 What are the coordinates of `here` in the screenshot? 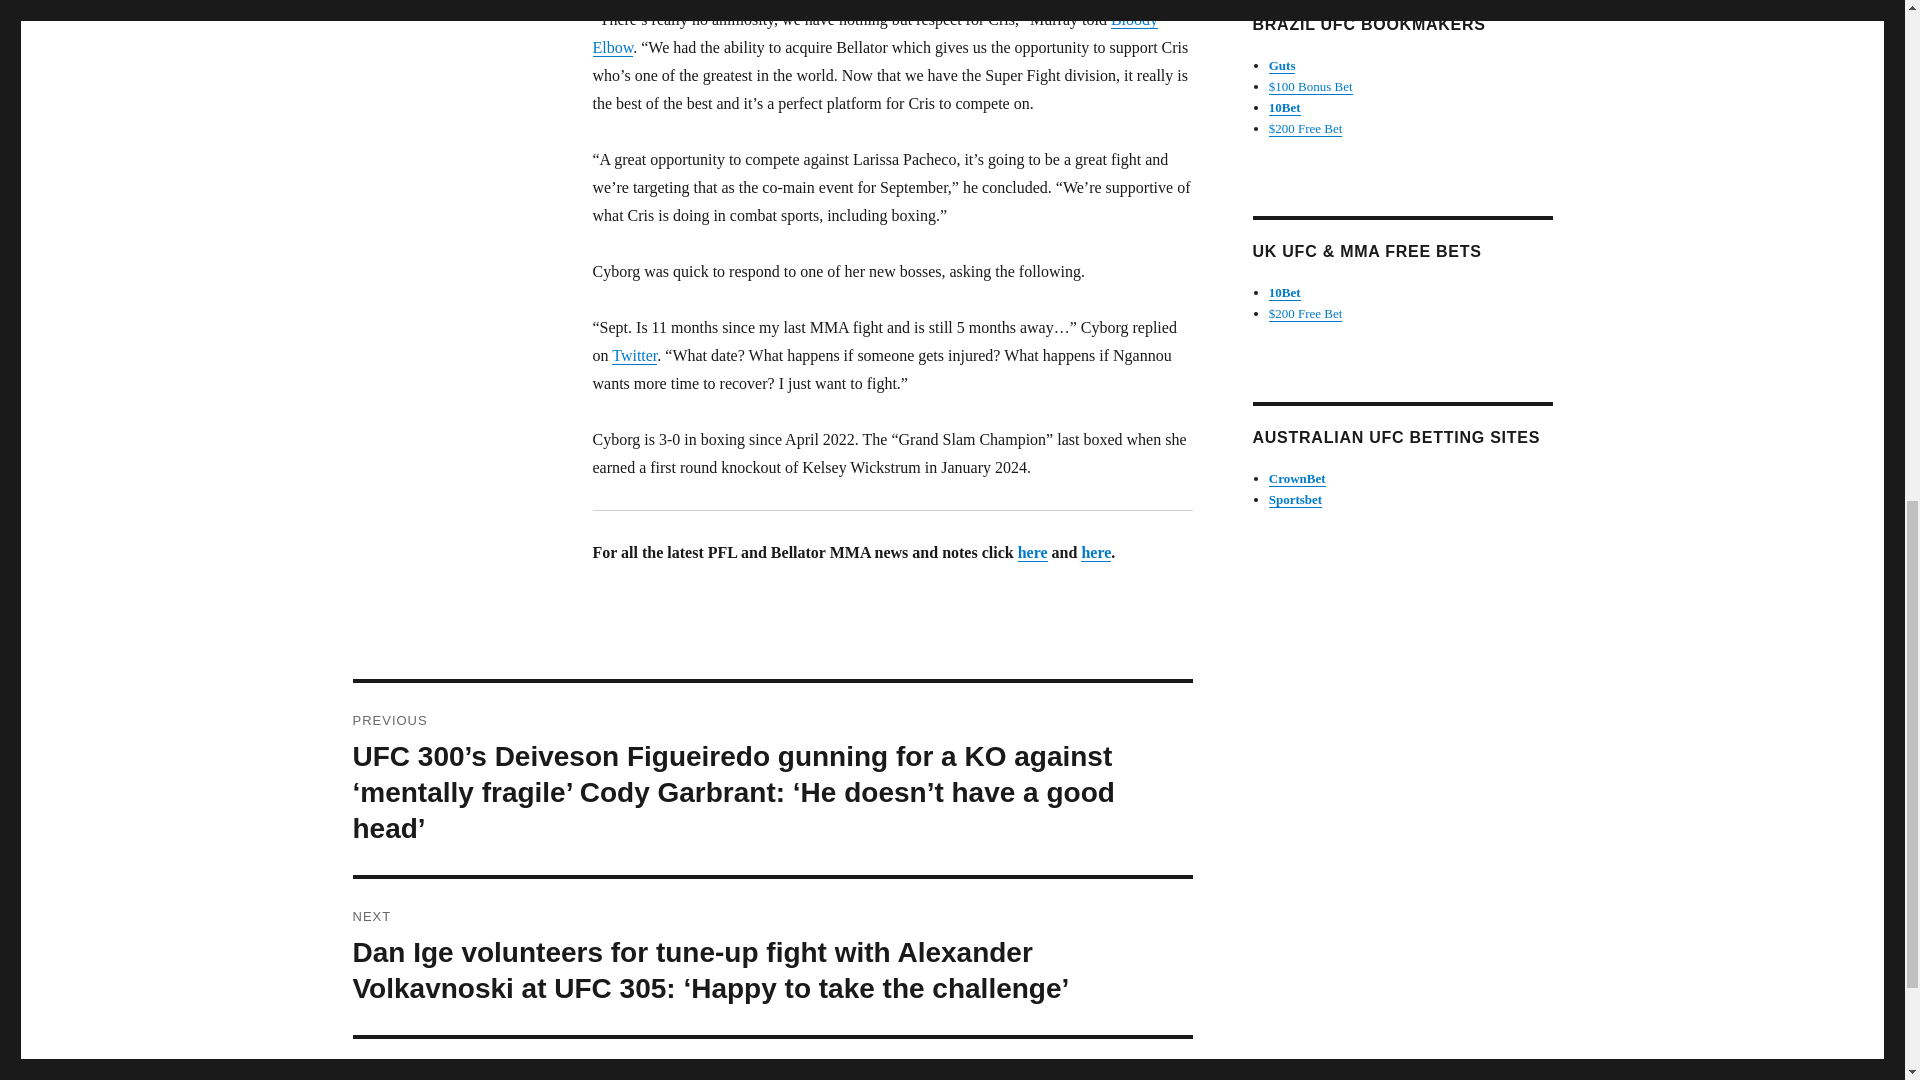 It's located at (1032, 552).